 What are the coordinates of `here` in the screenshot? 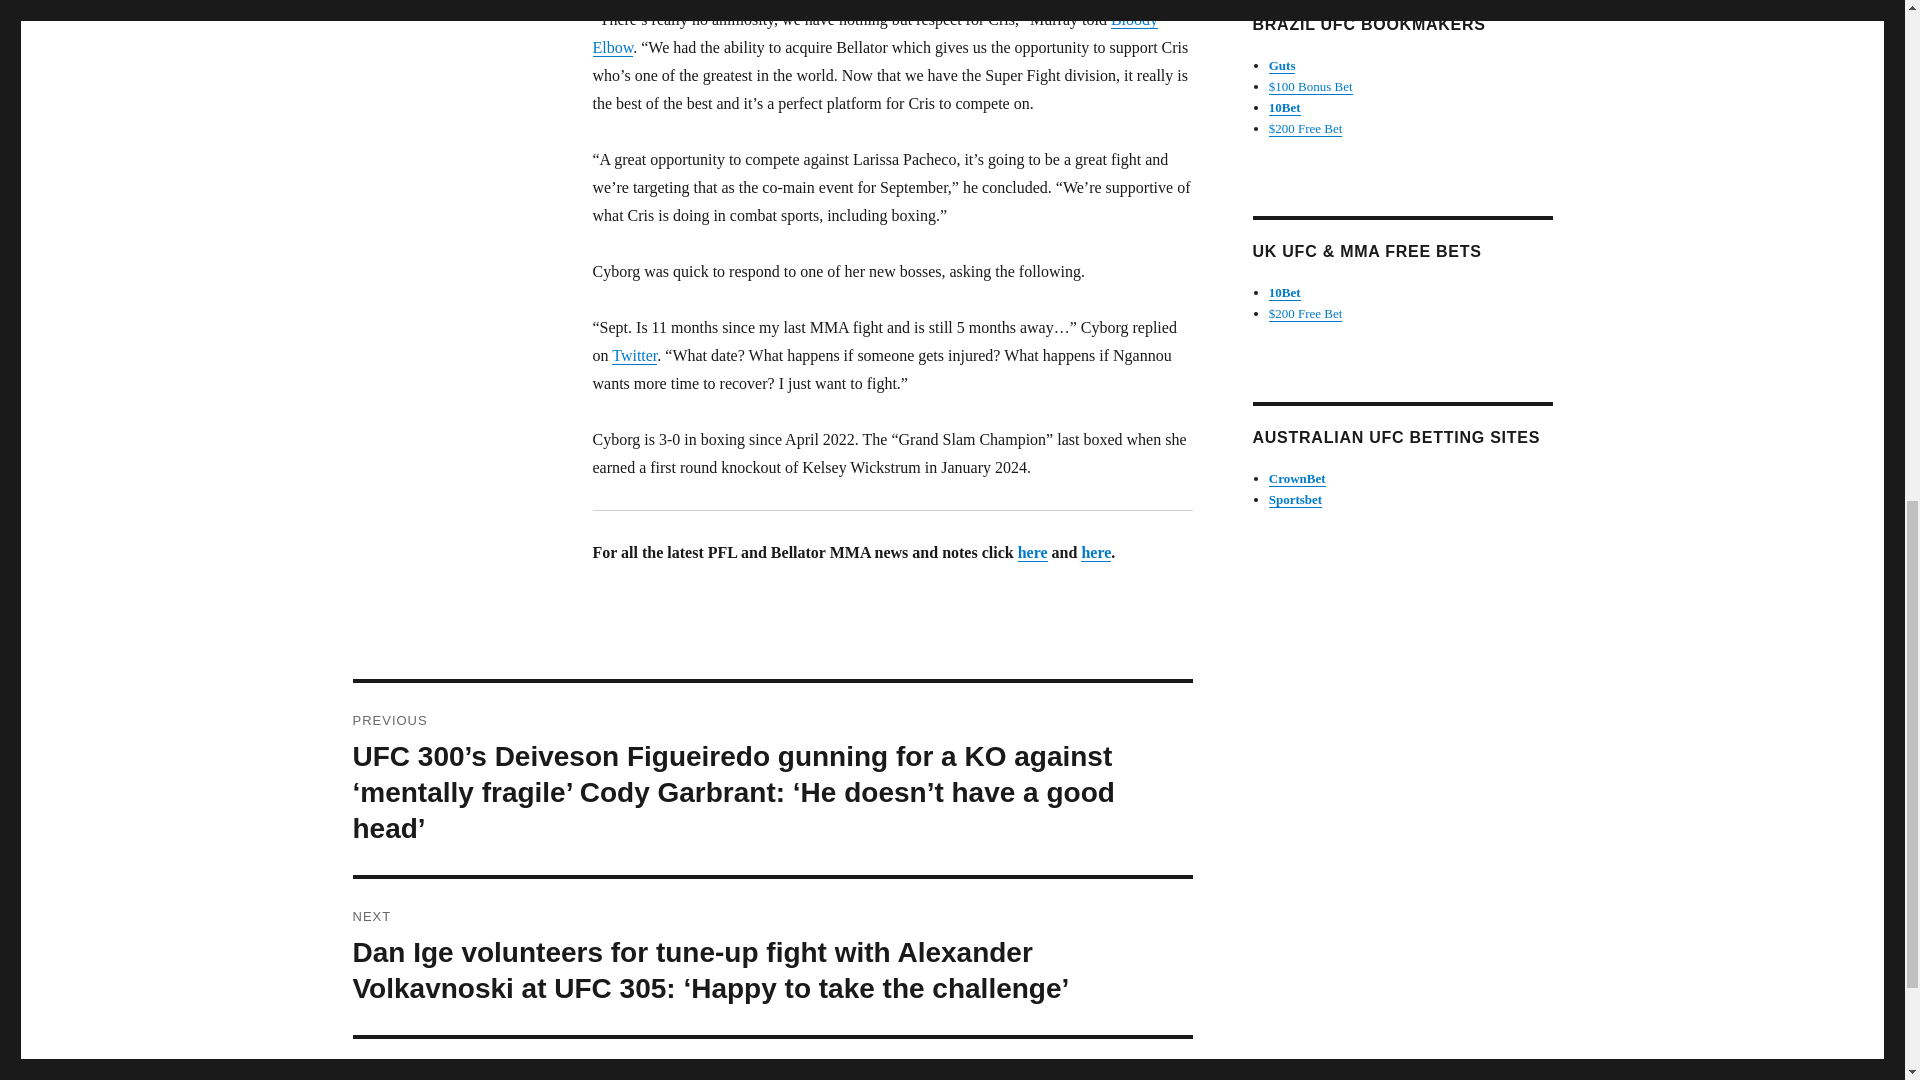 It's located at (1032, 552).